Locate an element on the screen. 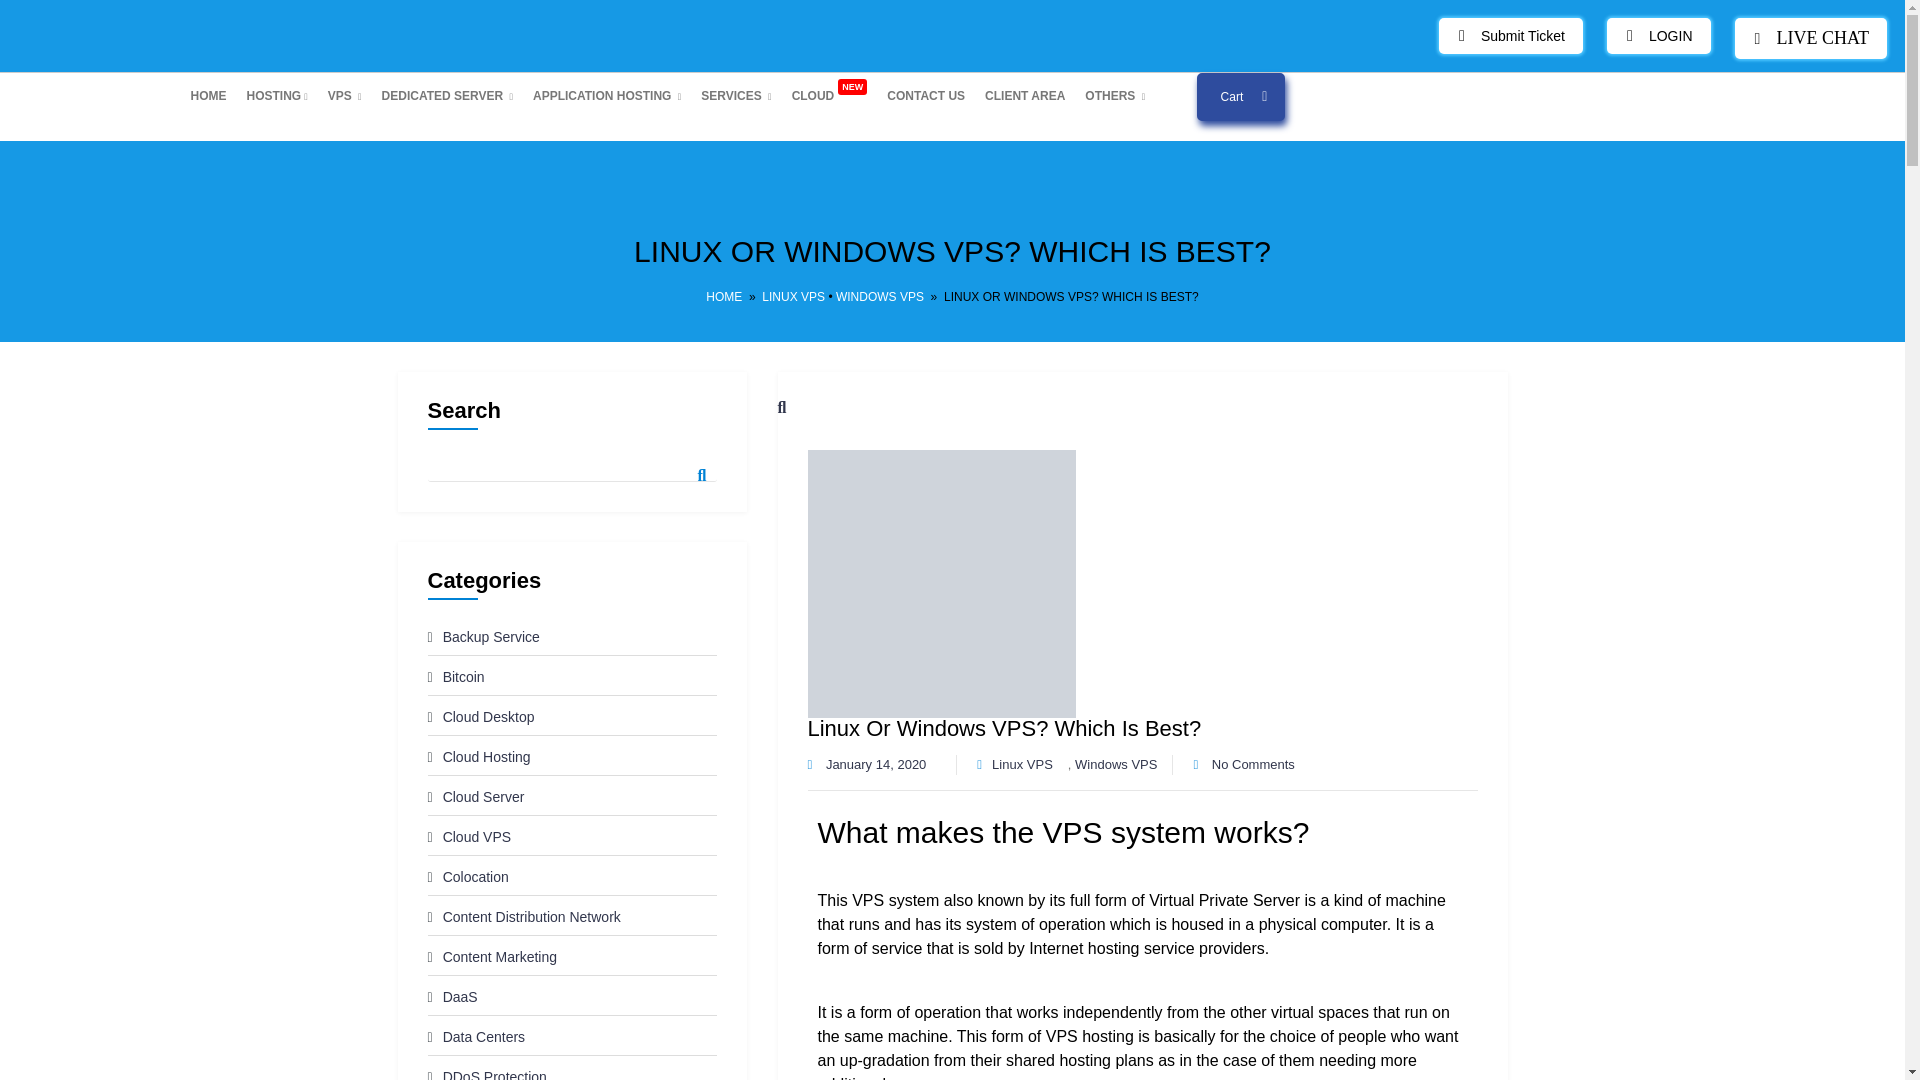  LIVE CHAT is located at coordinates (1810, 38).